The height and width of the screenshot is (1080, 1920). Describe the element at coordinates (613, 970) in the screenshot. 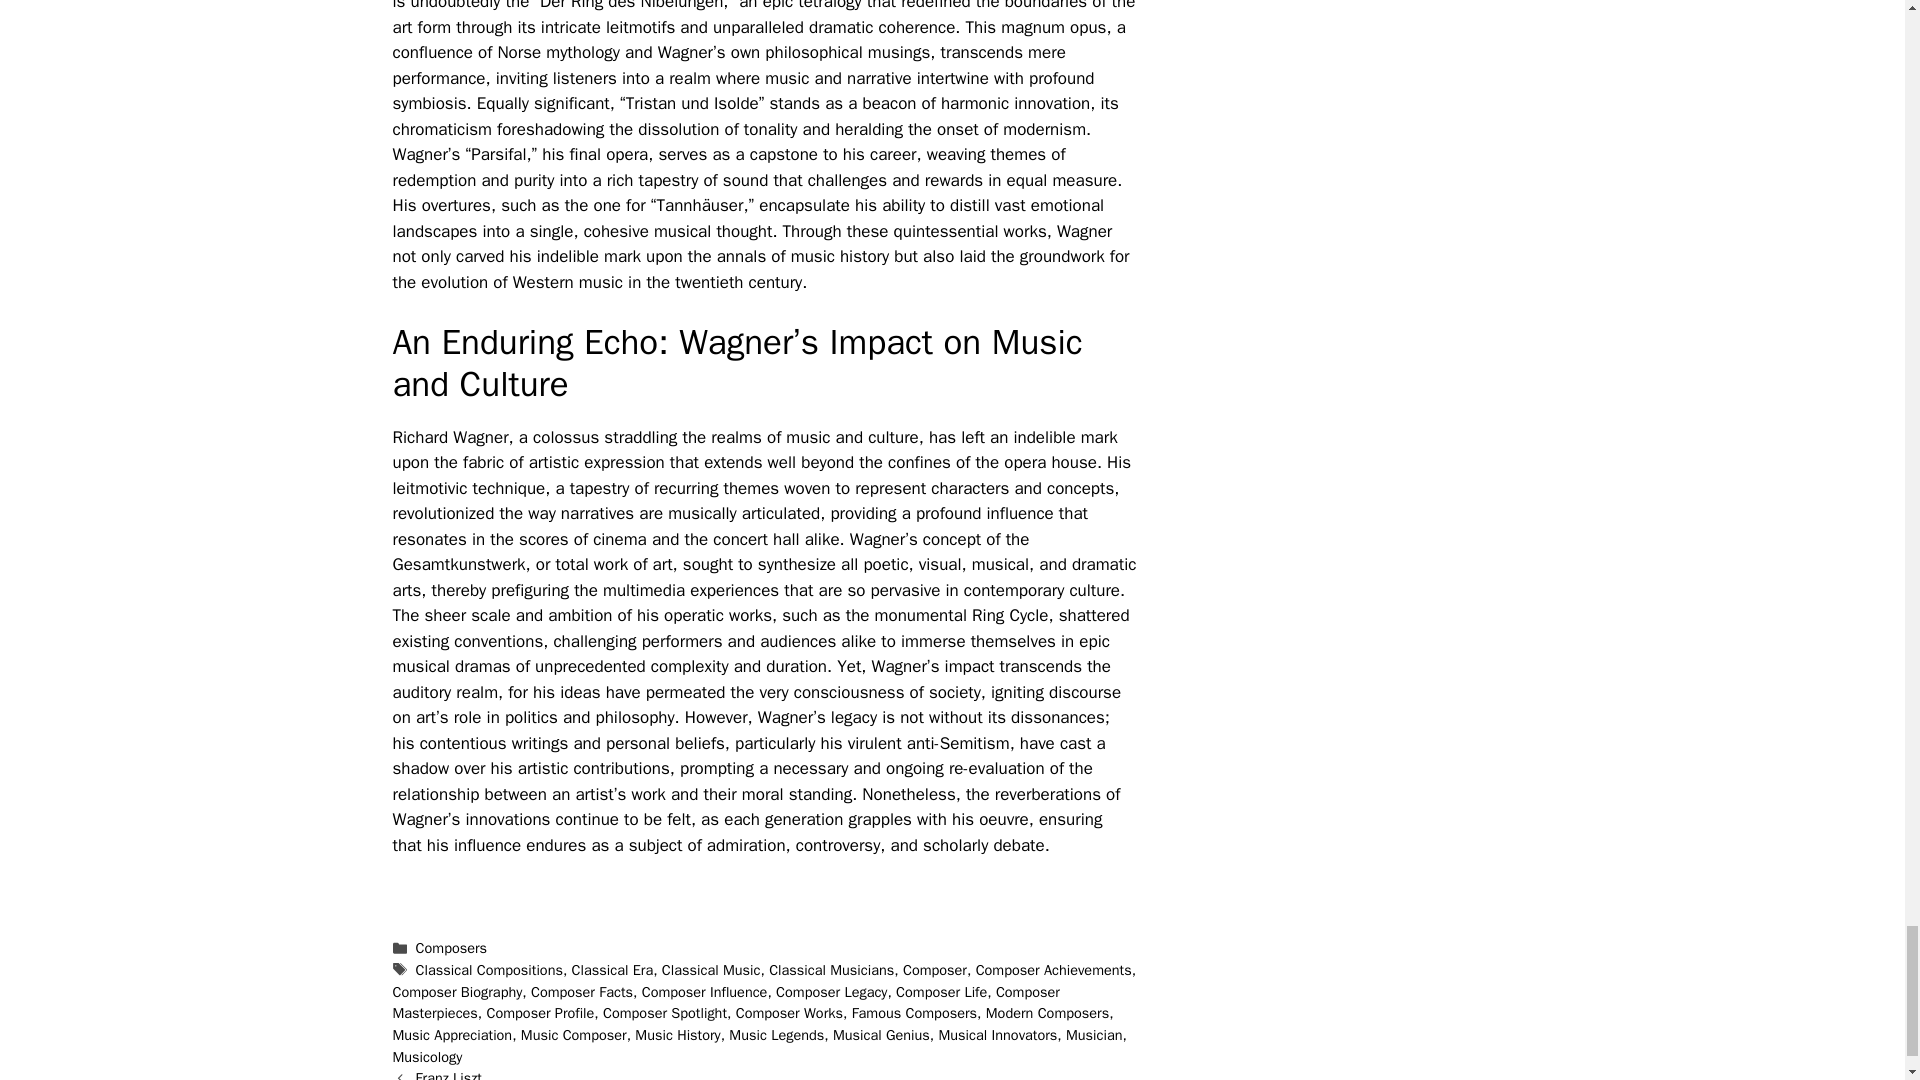

I see `Classical Era` at that location.